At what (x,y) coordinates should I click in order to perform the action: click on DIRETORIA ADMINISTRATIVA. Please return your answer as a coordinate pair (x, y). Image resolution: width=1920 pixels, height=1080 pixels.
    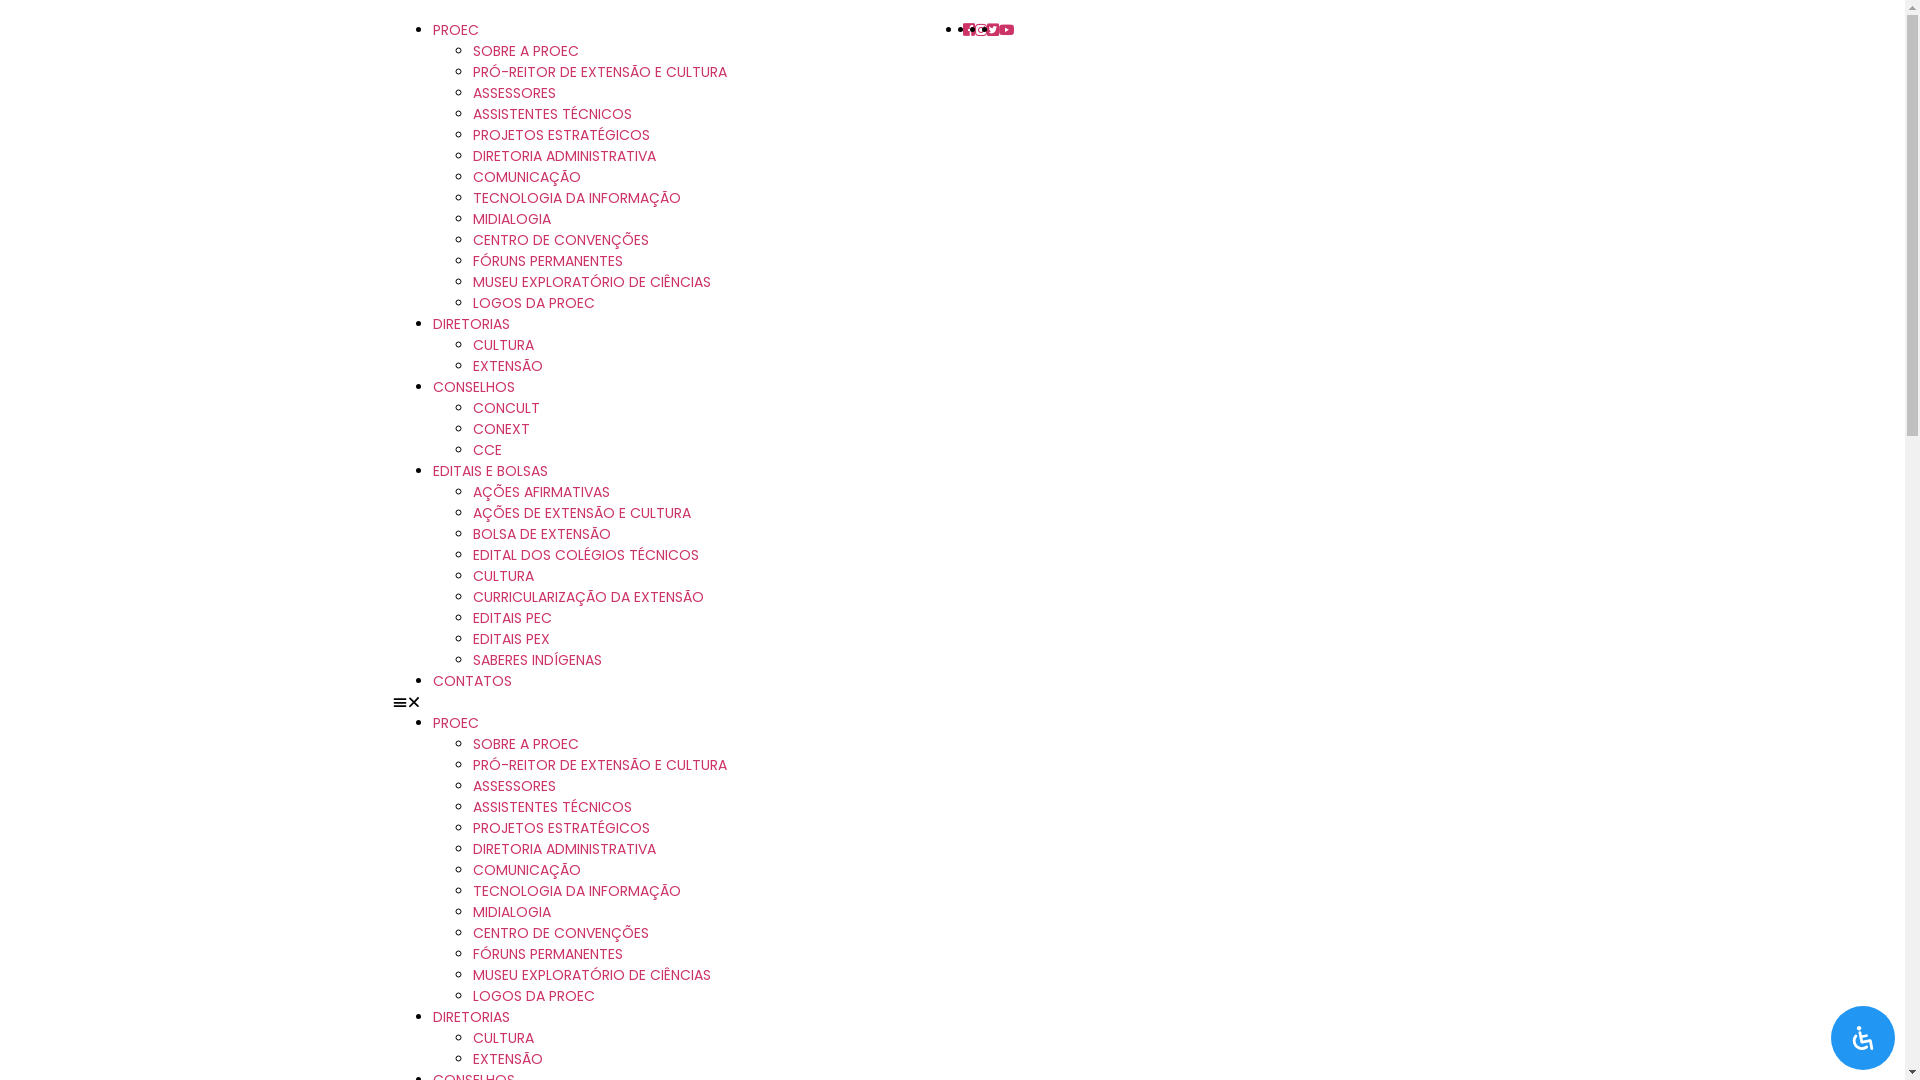
    Looking at the image, I should click on (564, 156).